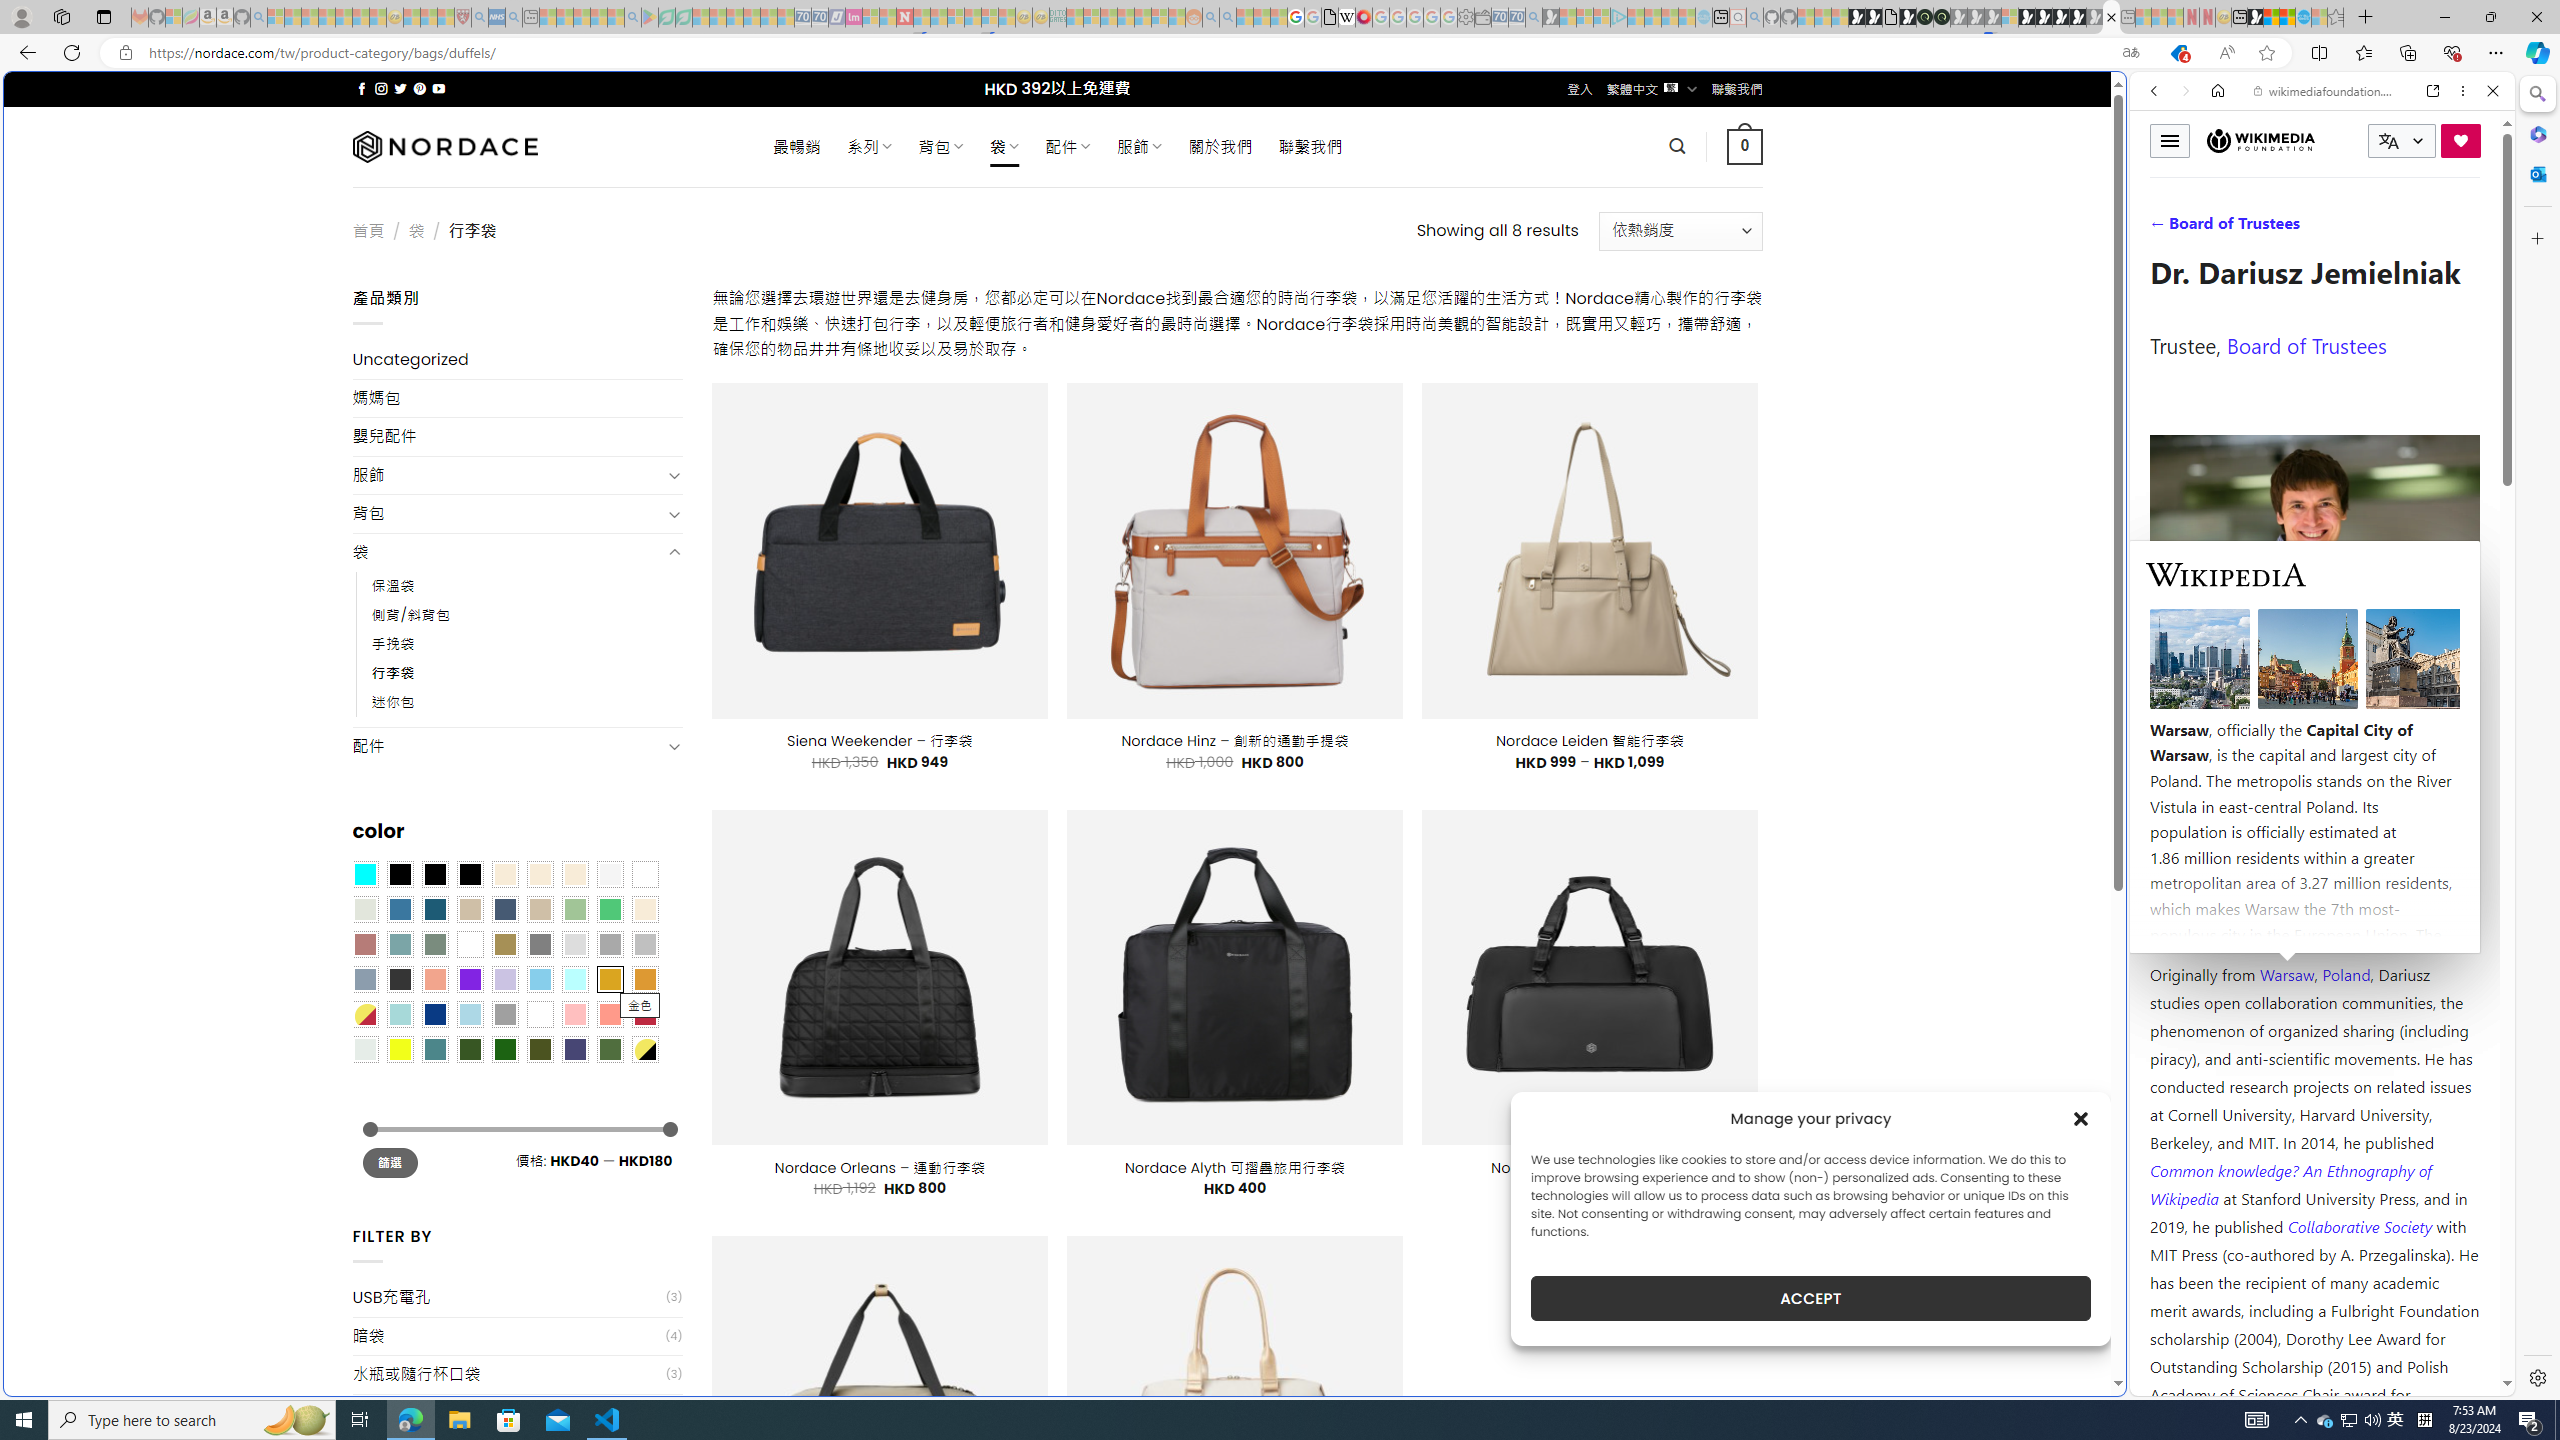 The height and width of the screenshot is (1440, 2560). What do you see at coordinates (366, 1049) in the screenshot?
I see `Dull Nickle` at bounding box center [366, 1049].